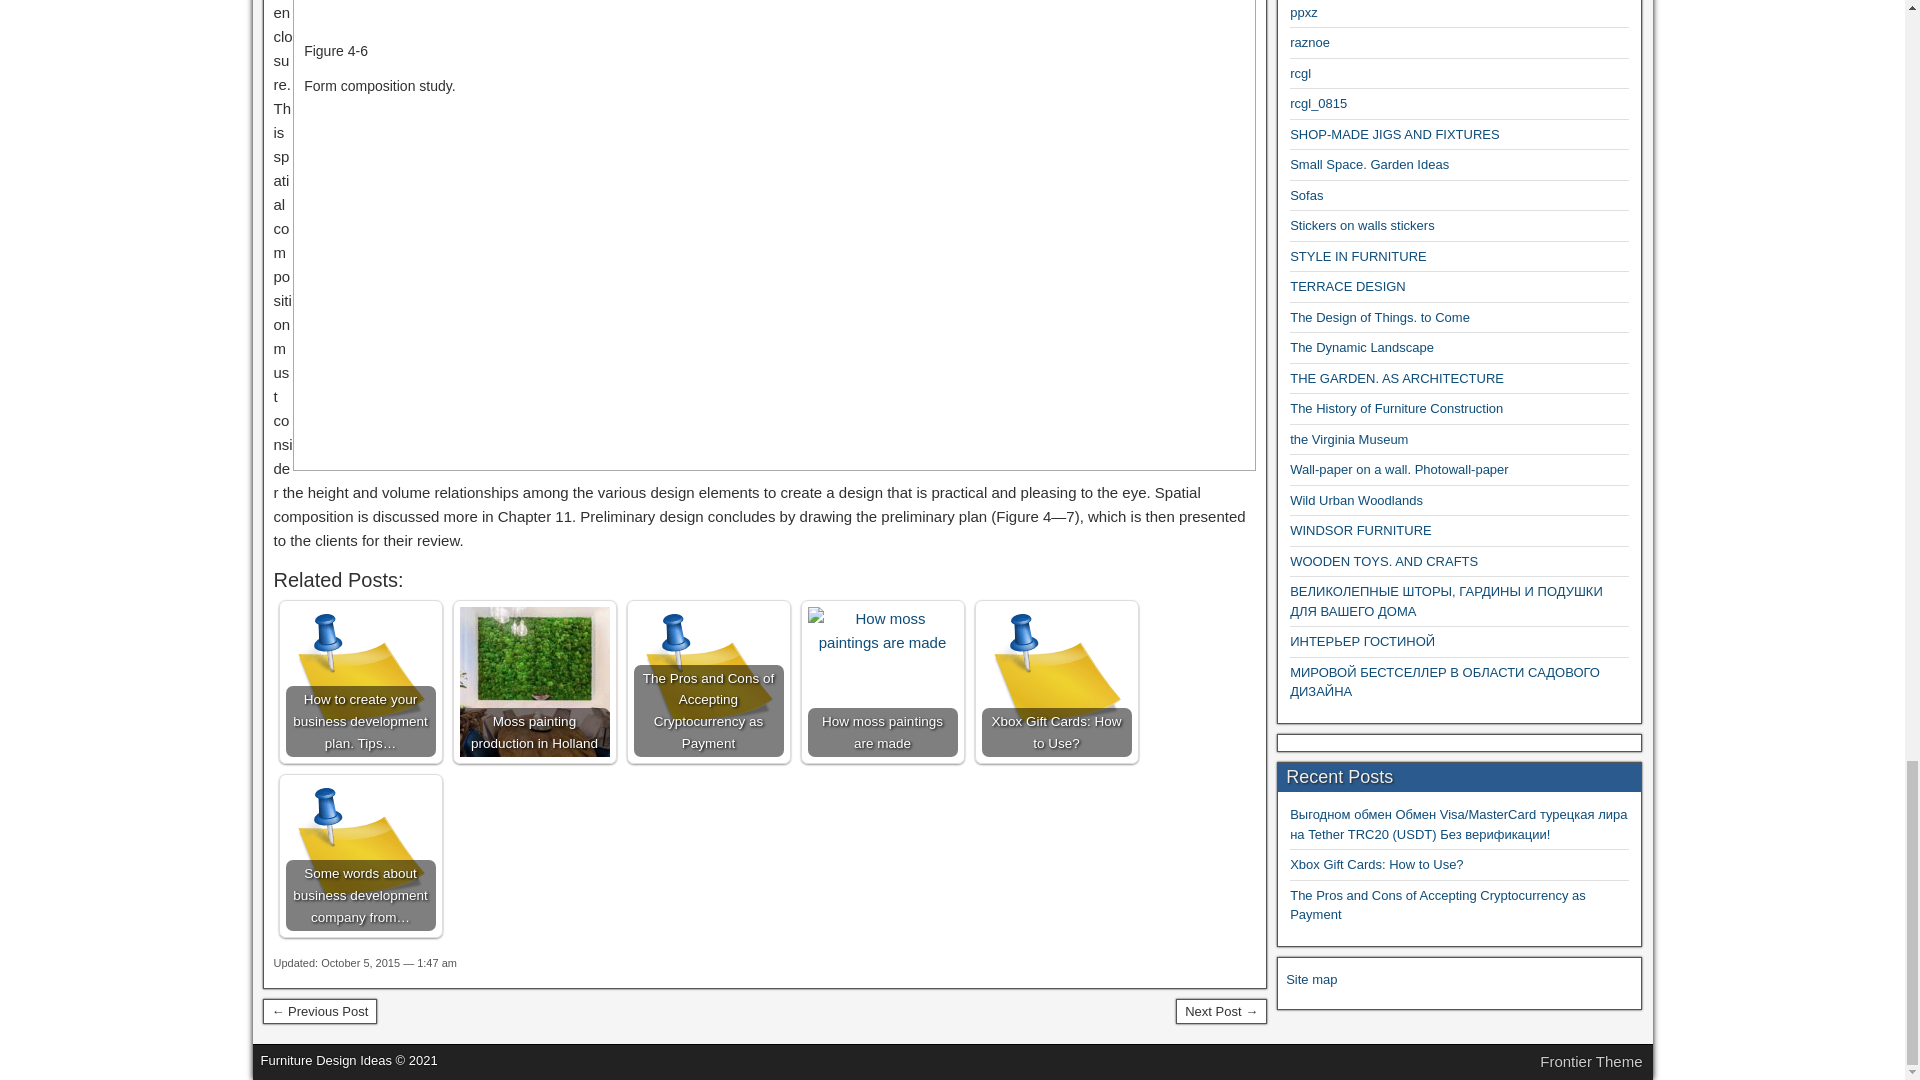 This screenshot has width=1920, height=1080. Describe the element at coordinates (883, 682) in the screenshot. I see `How moss paintings are made` at that location.